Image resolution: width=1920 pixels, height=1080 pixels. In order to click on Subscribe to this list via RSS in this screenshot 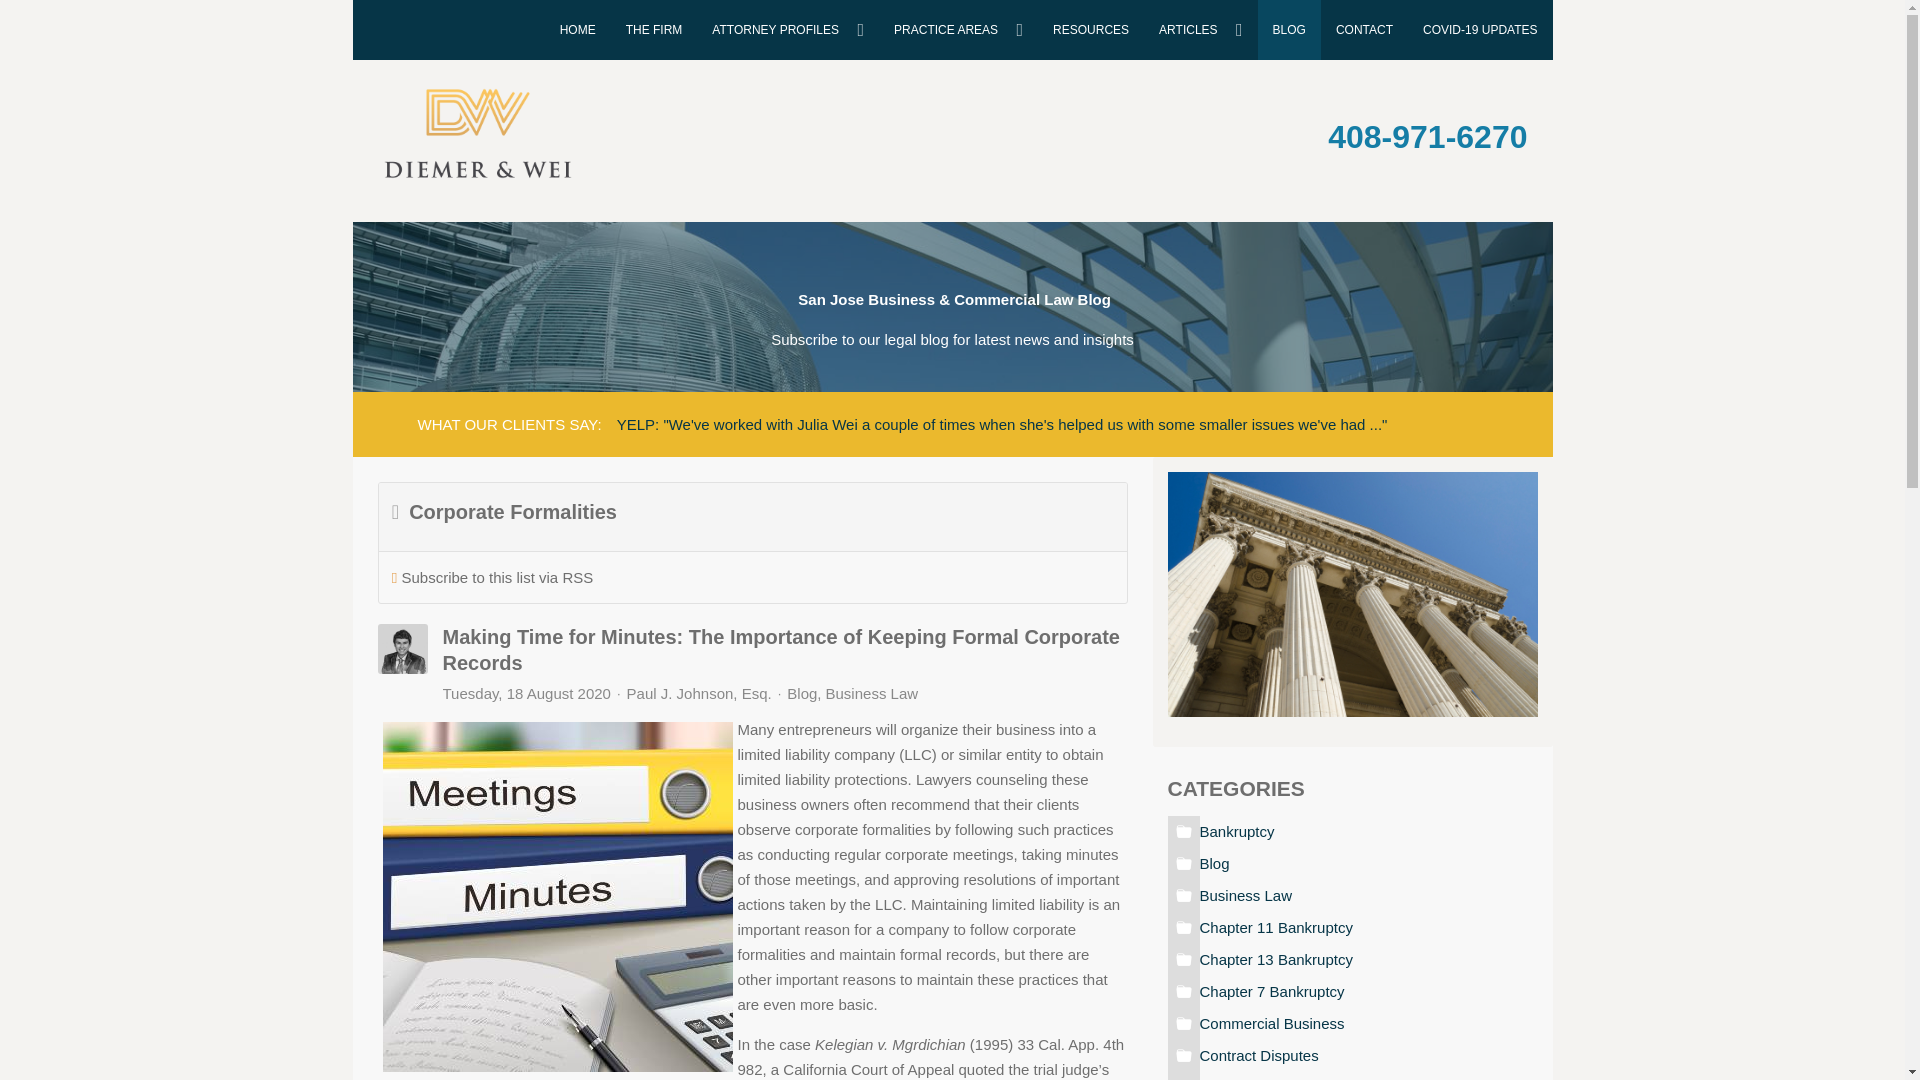, I will do `click(497, 578)`.